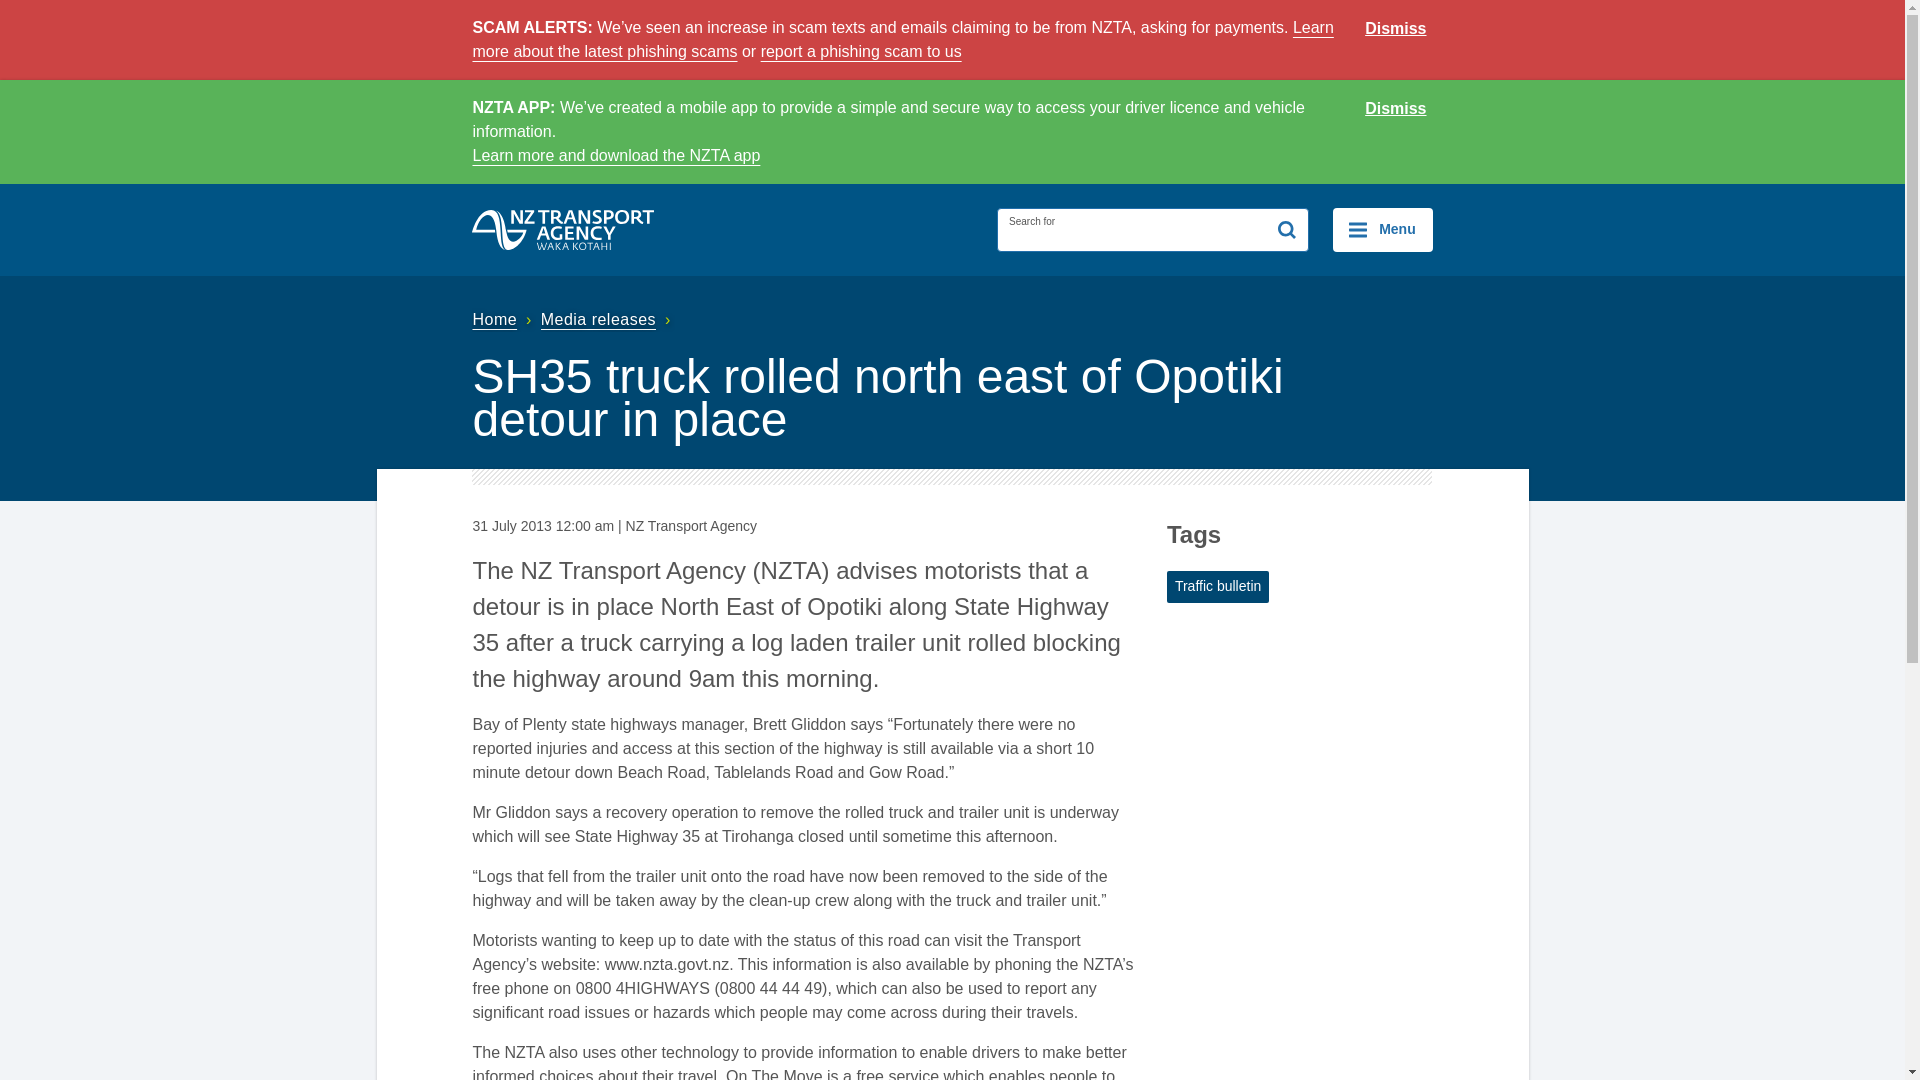  Describe the element at coordinates (1382, 230) in the screenshot. I see `Menu` at that location.